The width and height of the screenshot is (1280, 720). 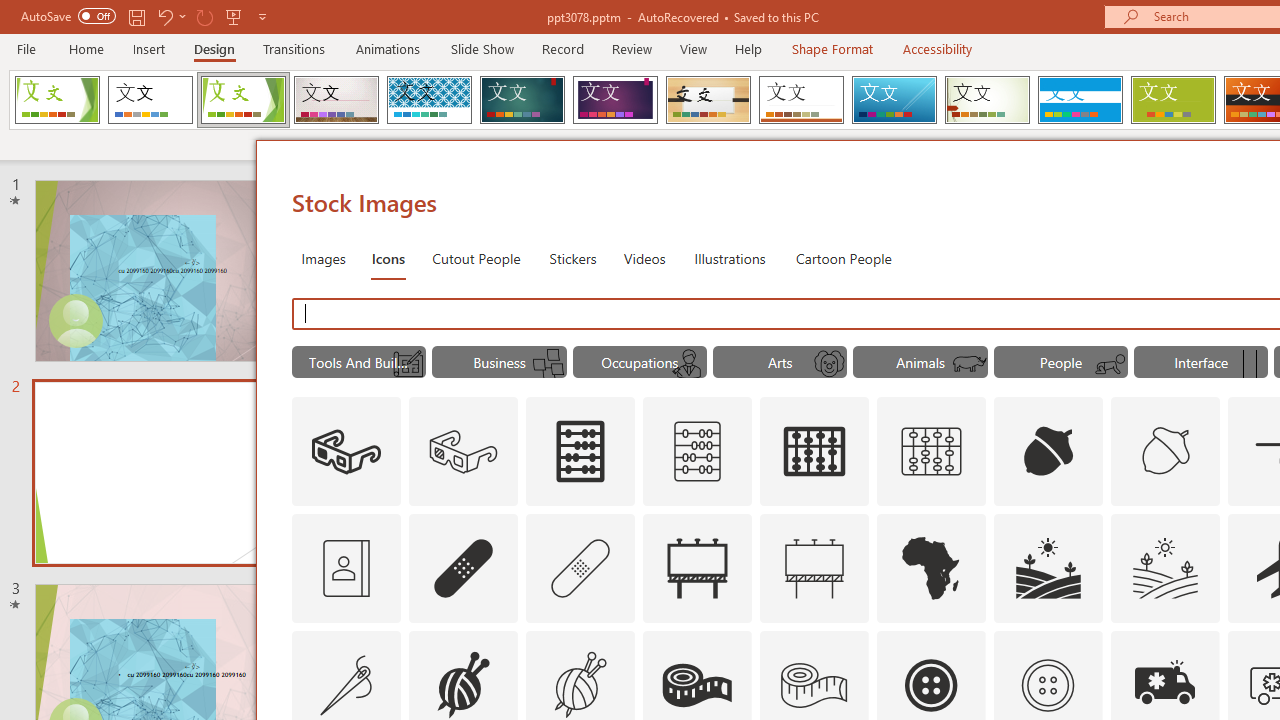 What do you see at coordinates (815, 452) in the screenshot?
I see `AutomationID: Icons_Abacus1` at bounding box center [815, 452].